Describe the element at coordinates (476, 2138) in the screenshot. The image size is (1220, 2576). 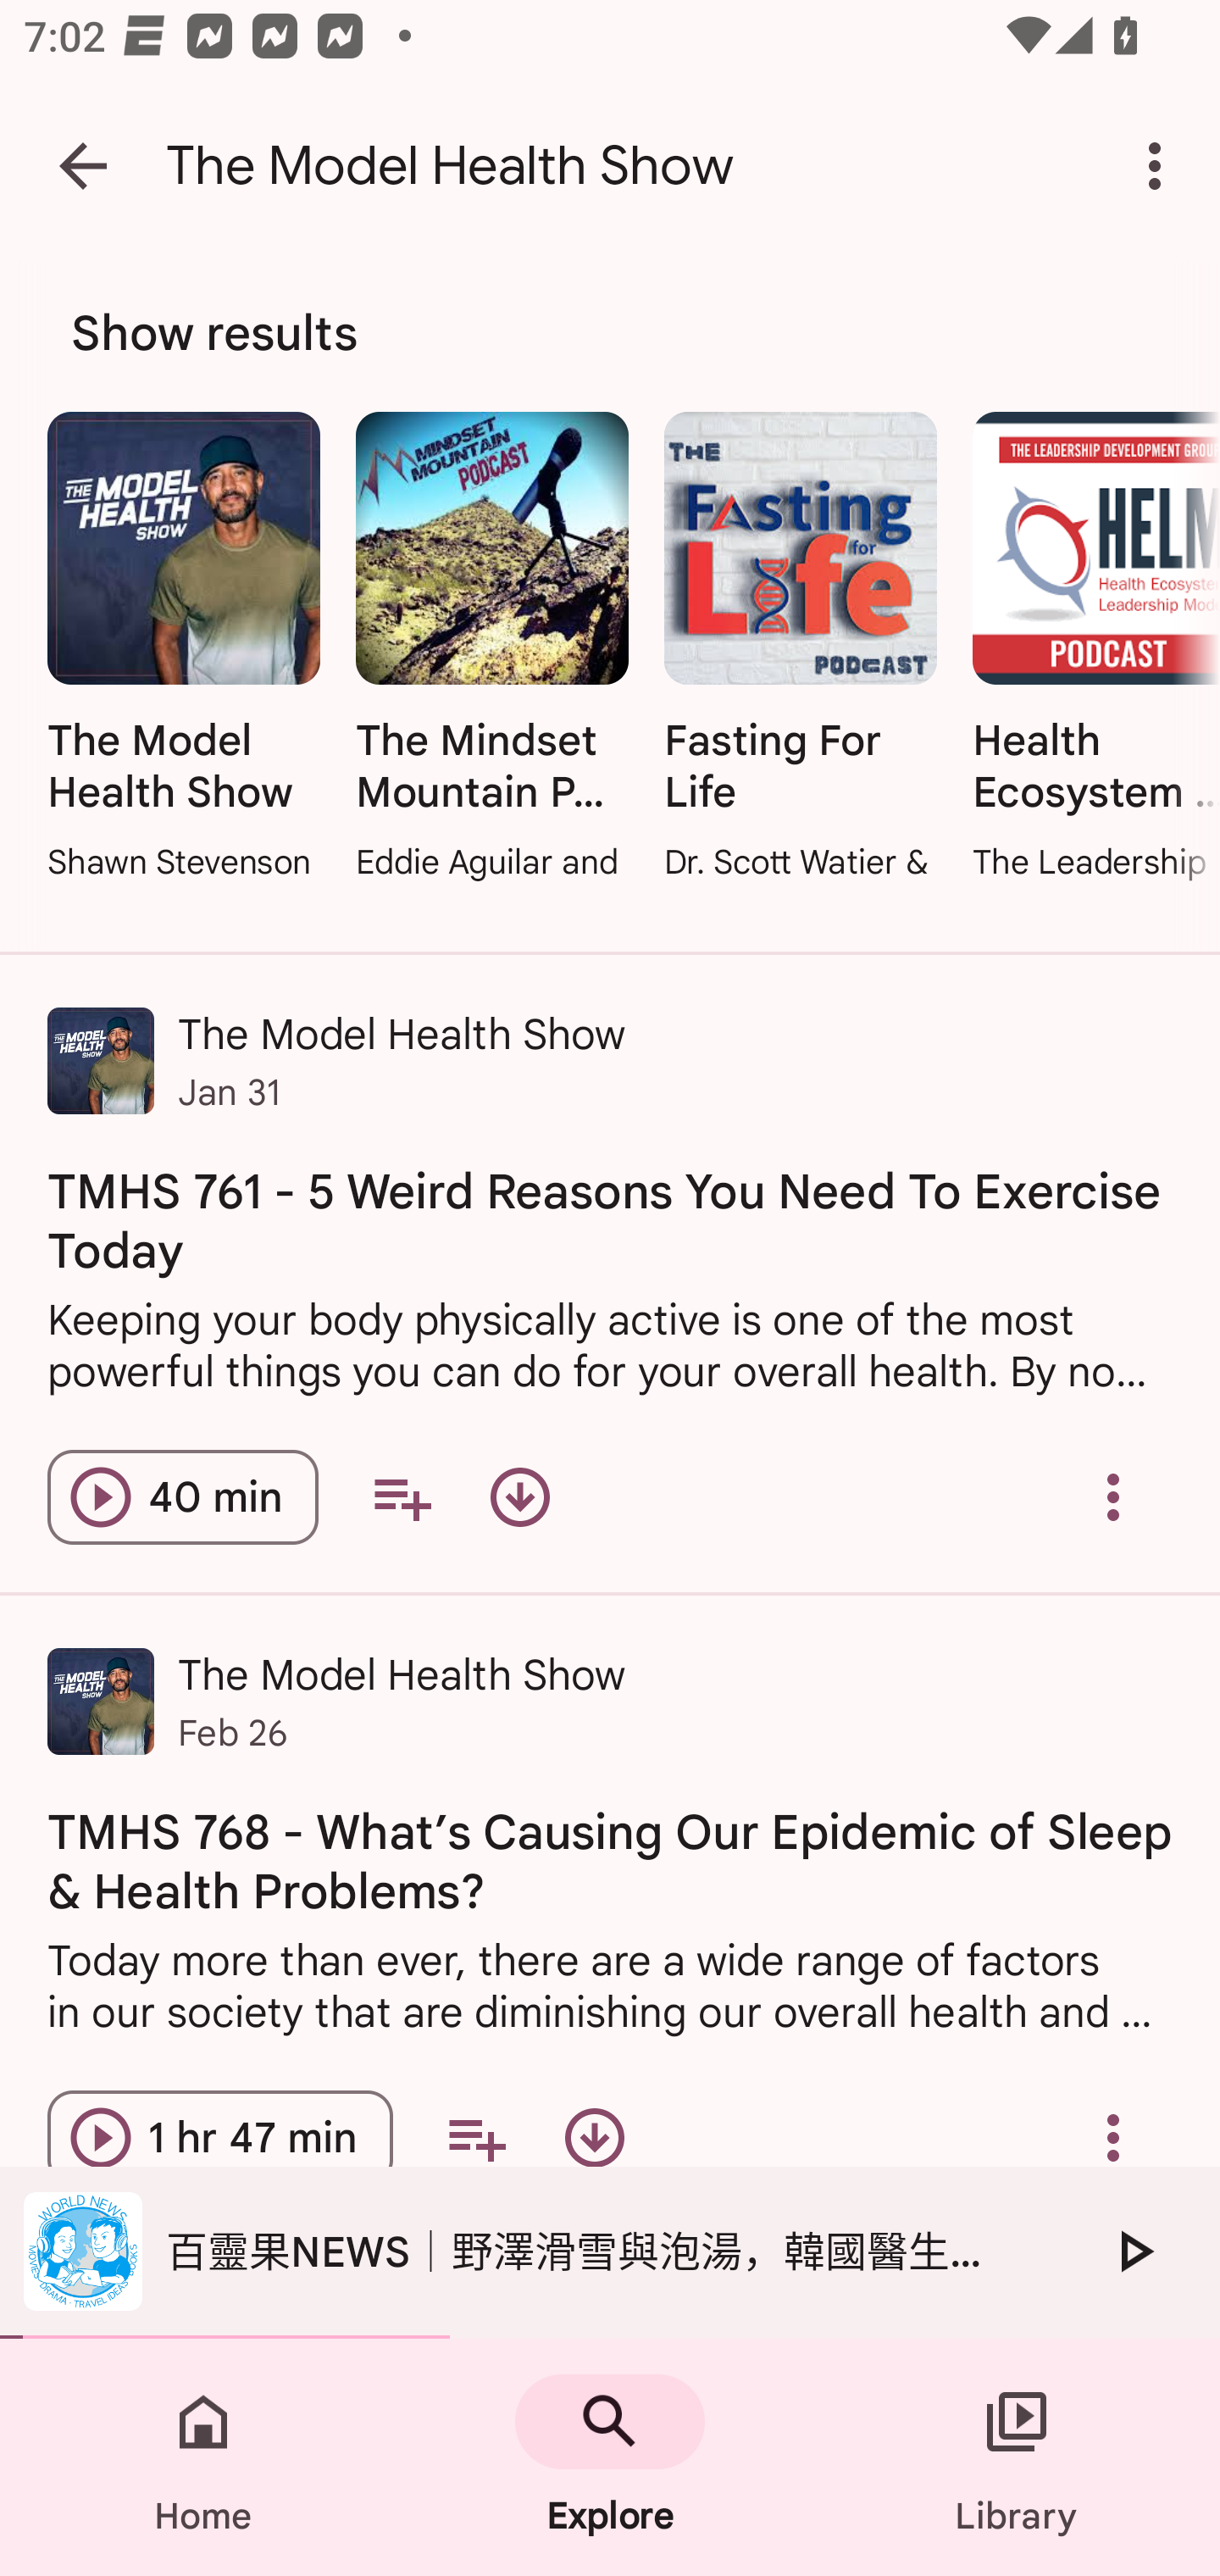
I see `Add to your queue` at that location.